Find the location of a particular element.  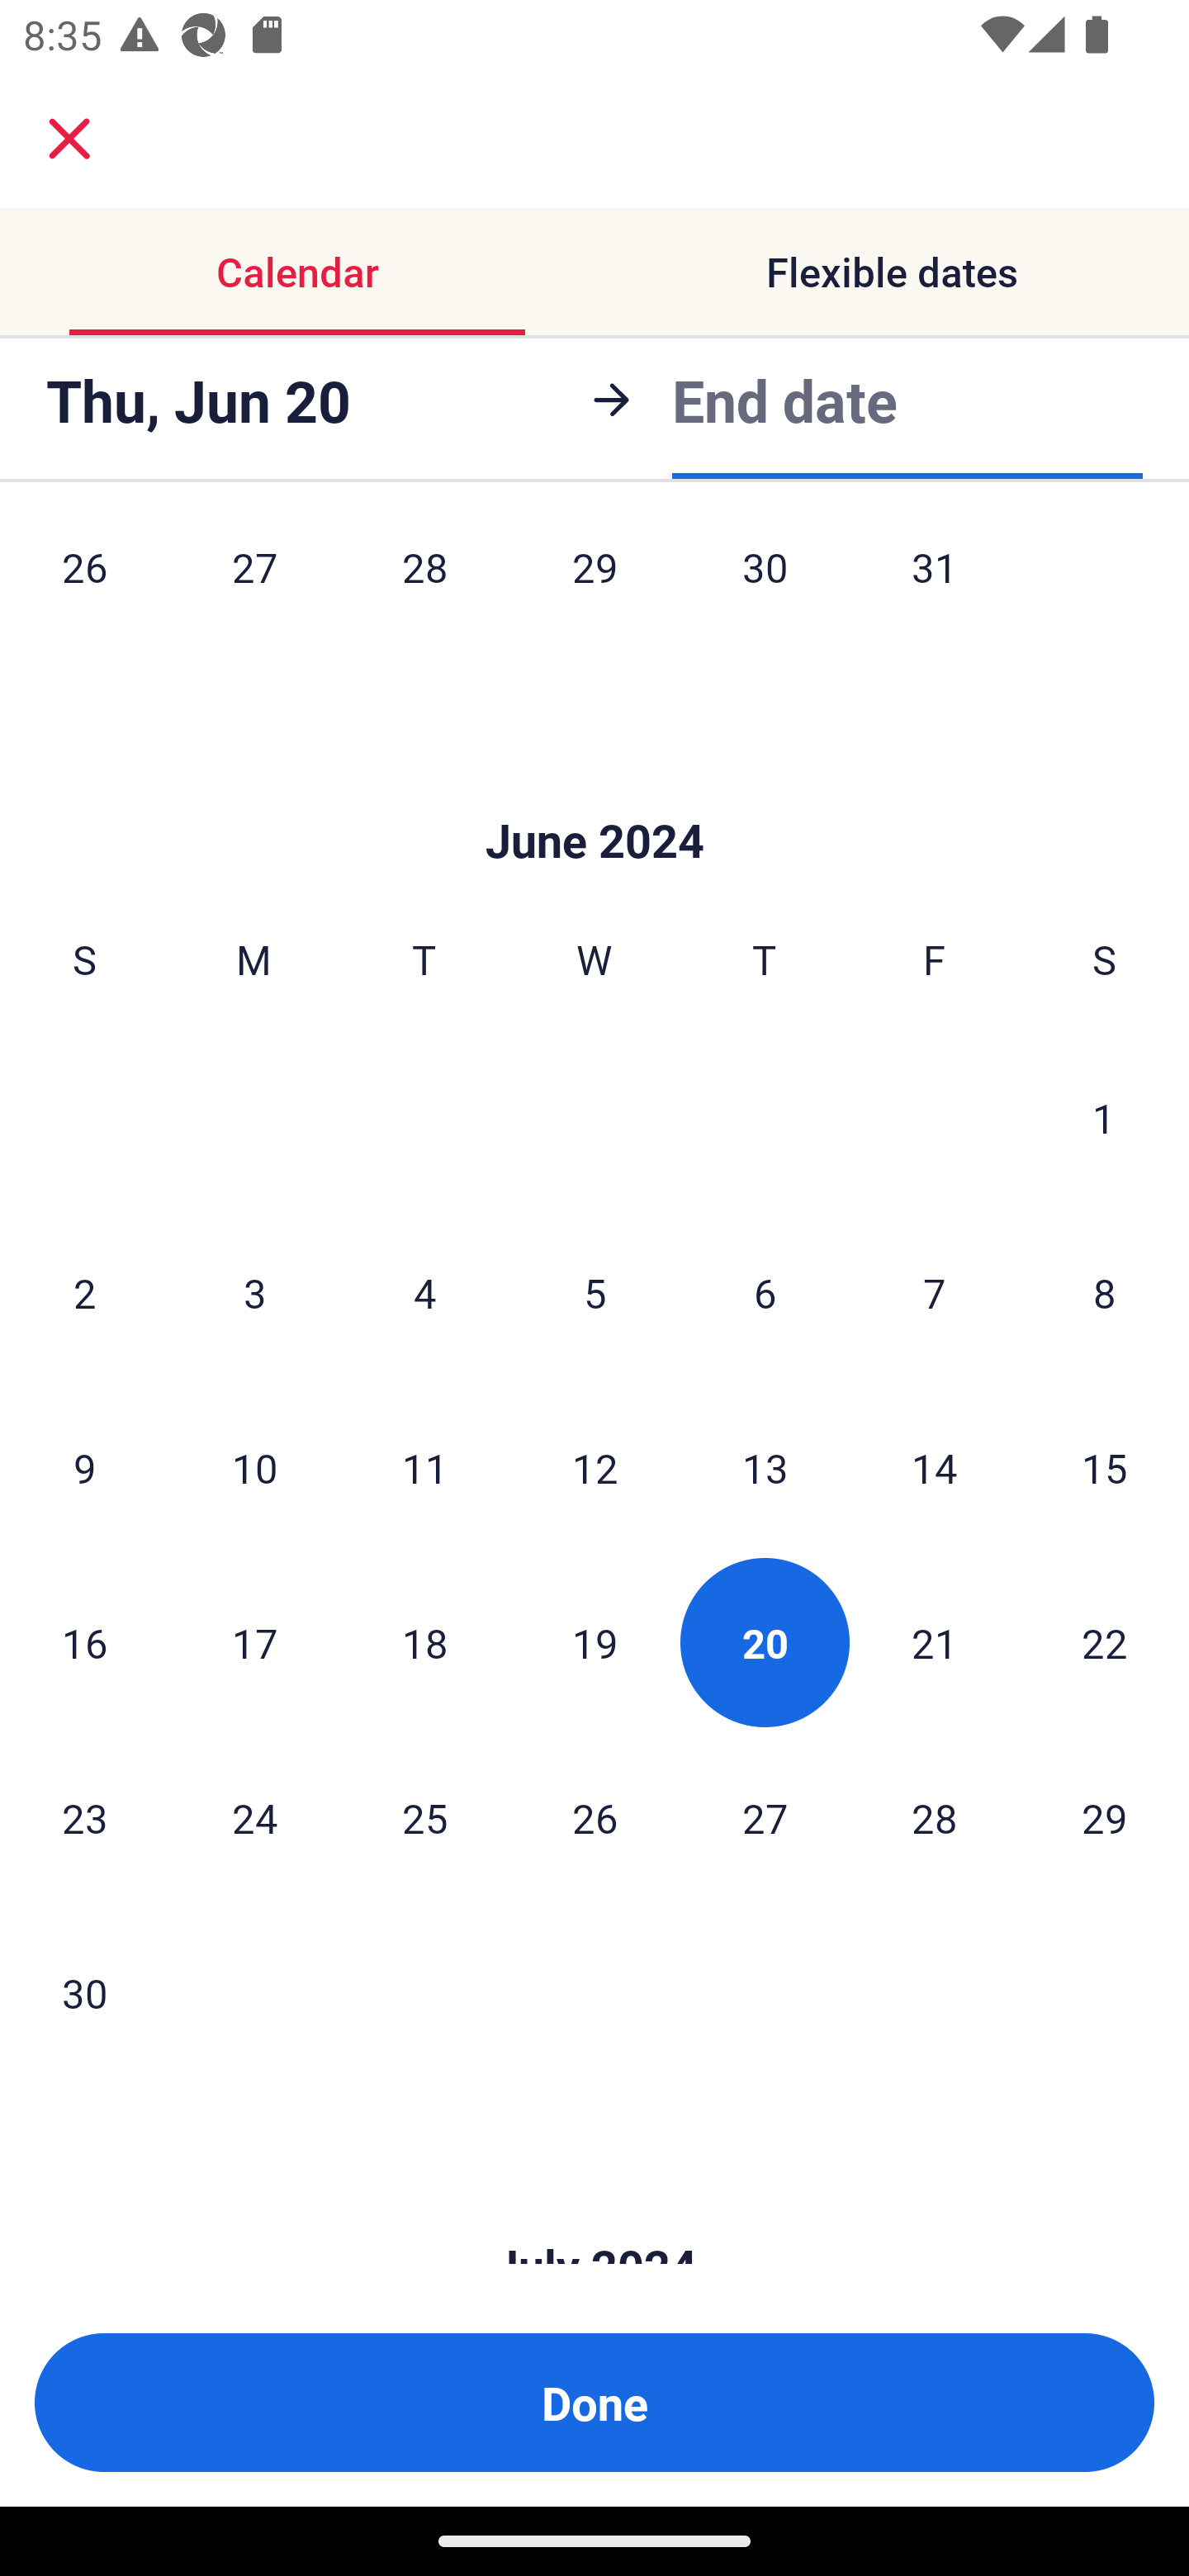

28 Tuesday, May 28, 2024 is located at coordinates (424, 590).